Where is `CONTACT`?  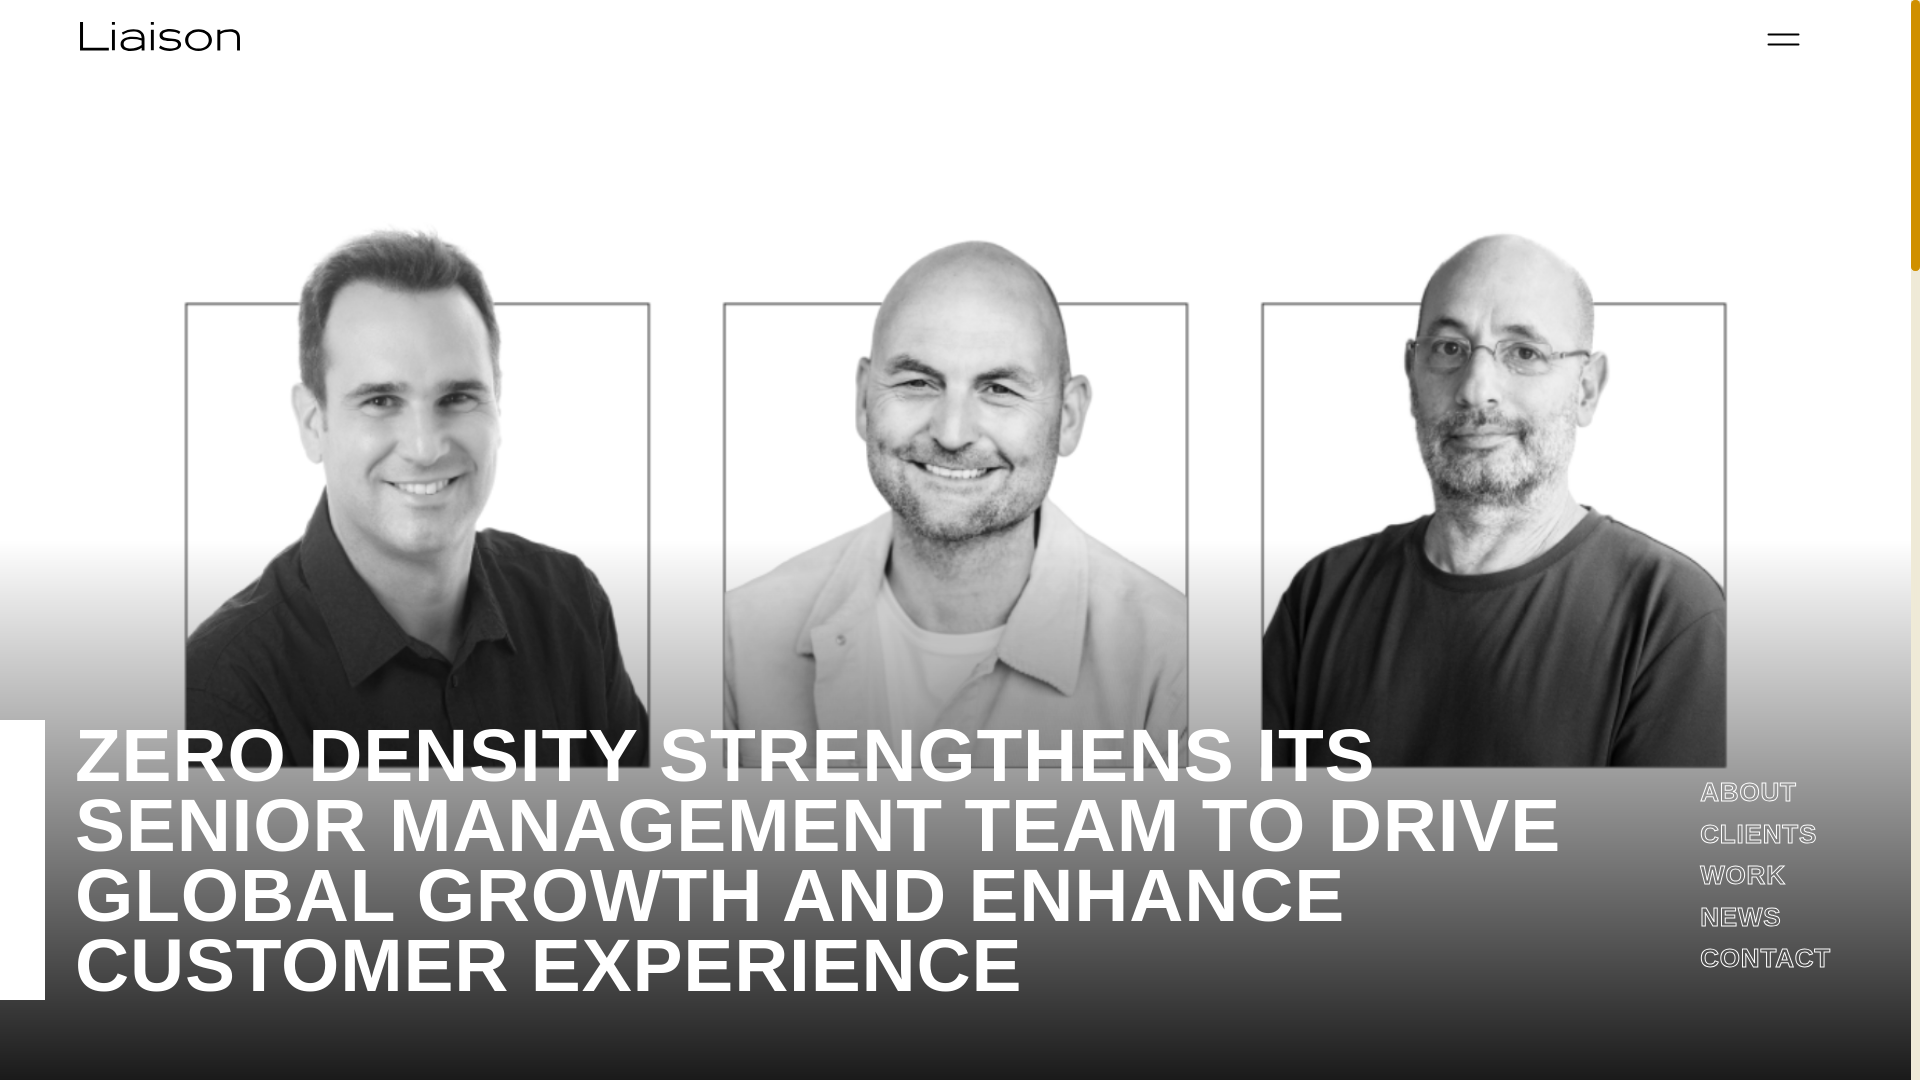
CONTACT is located at coordinates (1765, 958).